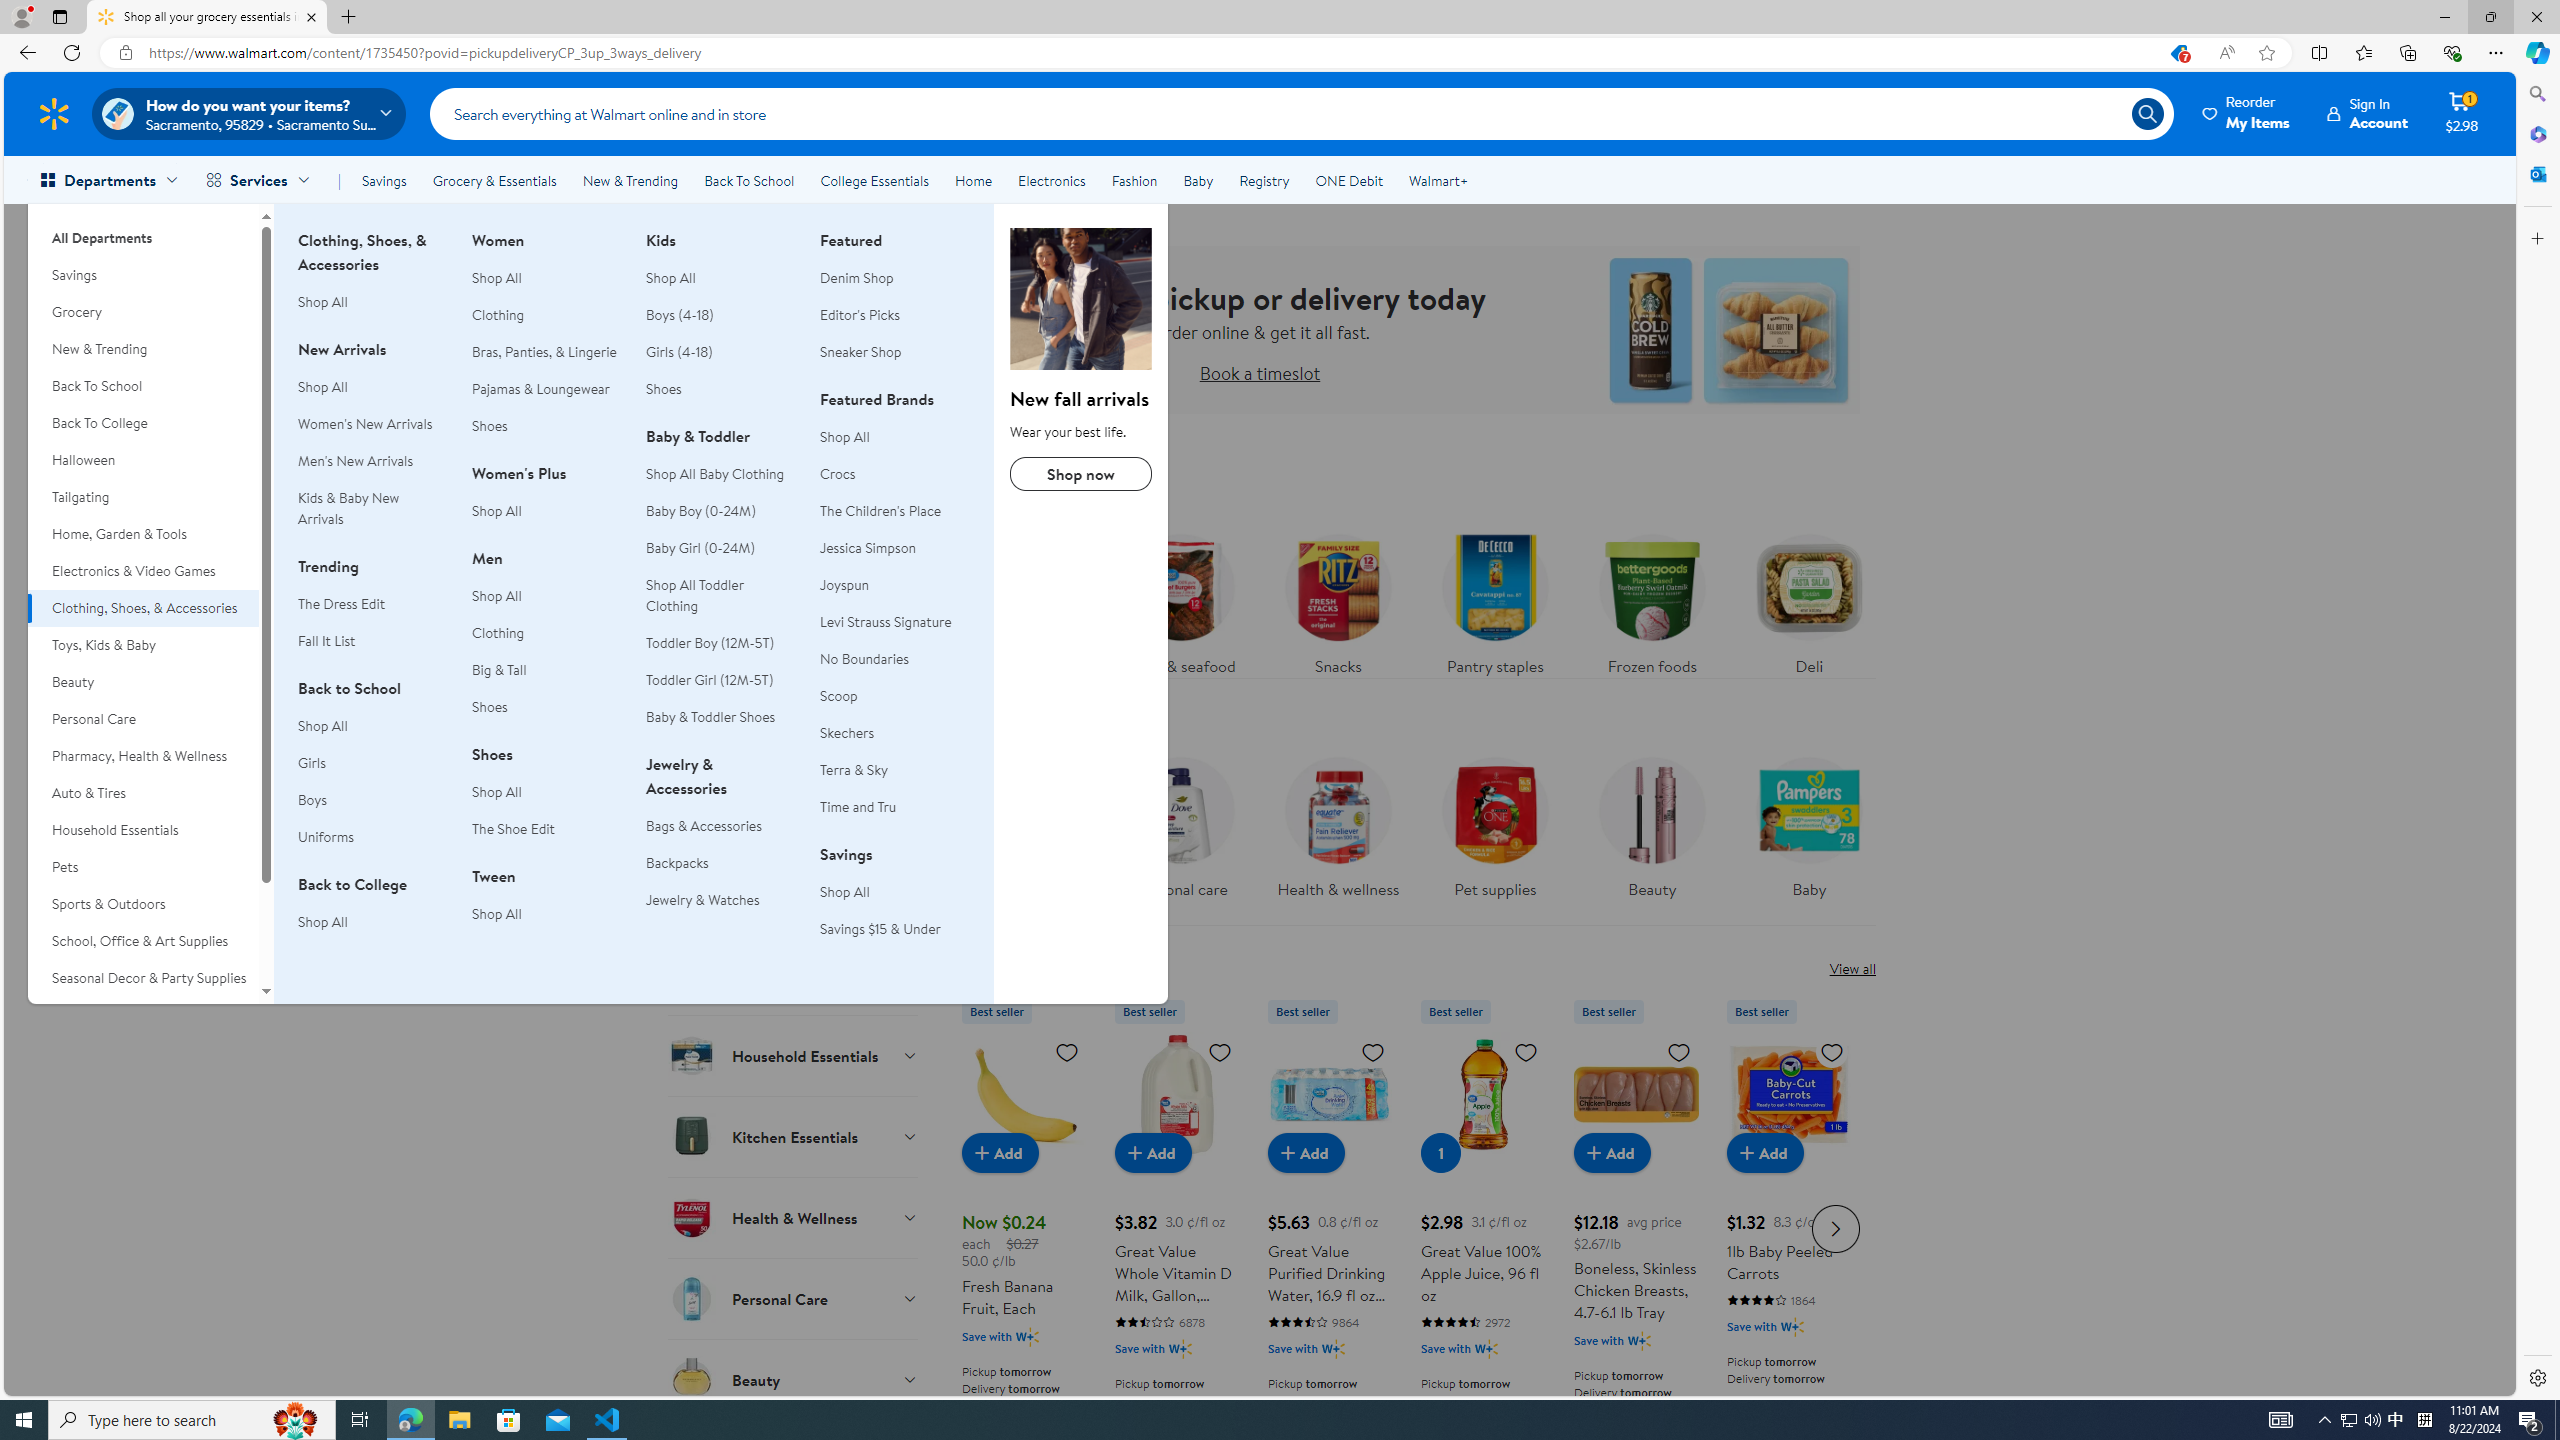 The width and height of the screenshot is (2560, 1440). What do you see at coordinates (372, 914) in the screenshot?
I see `Back to CollegeShop All` at bounding box center [372, 914].